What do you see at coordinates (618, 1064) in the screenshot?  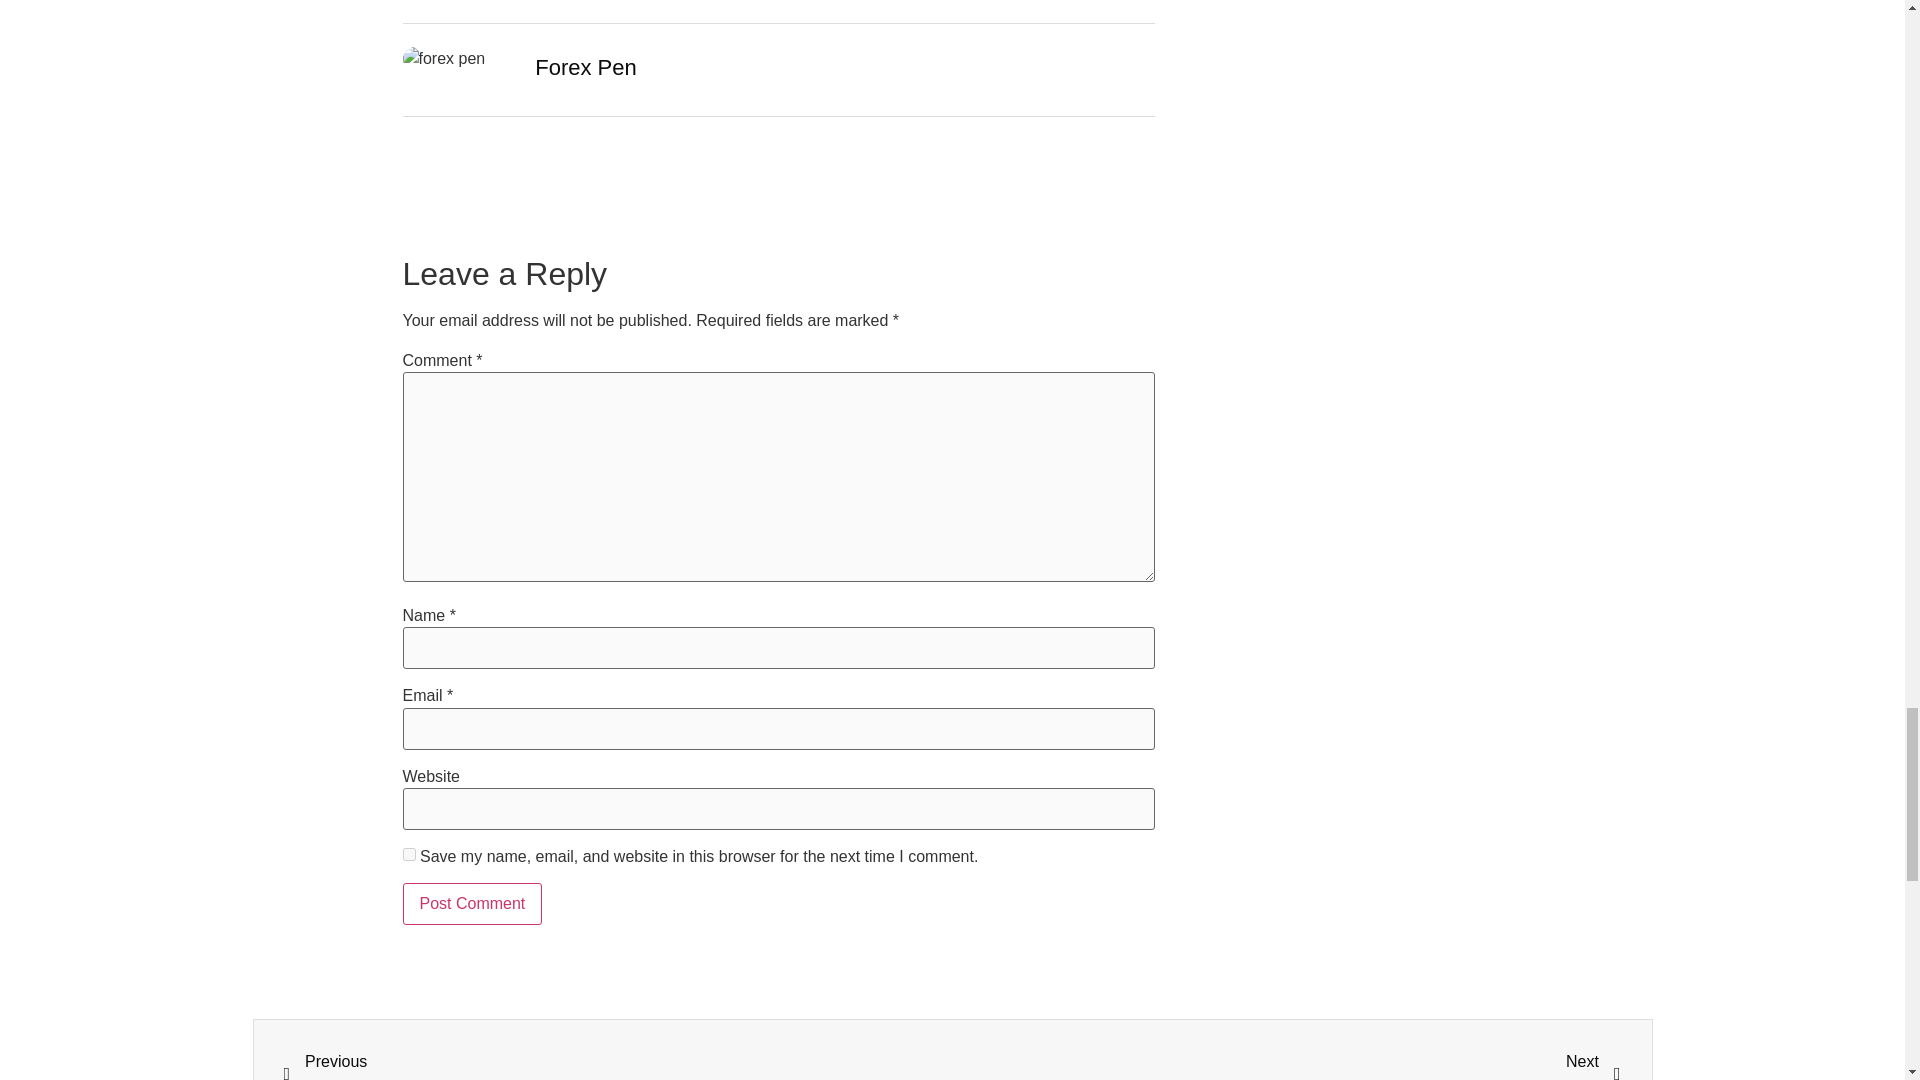 I see `Post Comment` at bounding box center [618, 1064].